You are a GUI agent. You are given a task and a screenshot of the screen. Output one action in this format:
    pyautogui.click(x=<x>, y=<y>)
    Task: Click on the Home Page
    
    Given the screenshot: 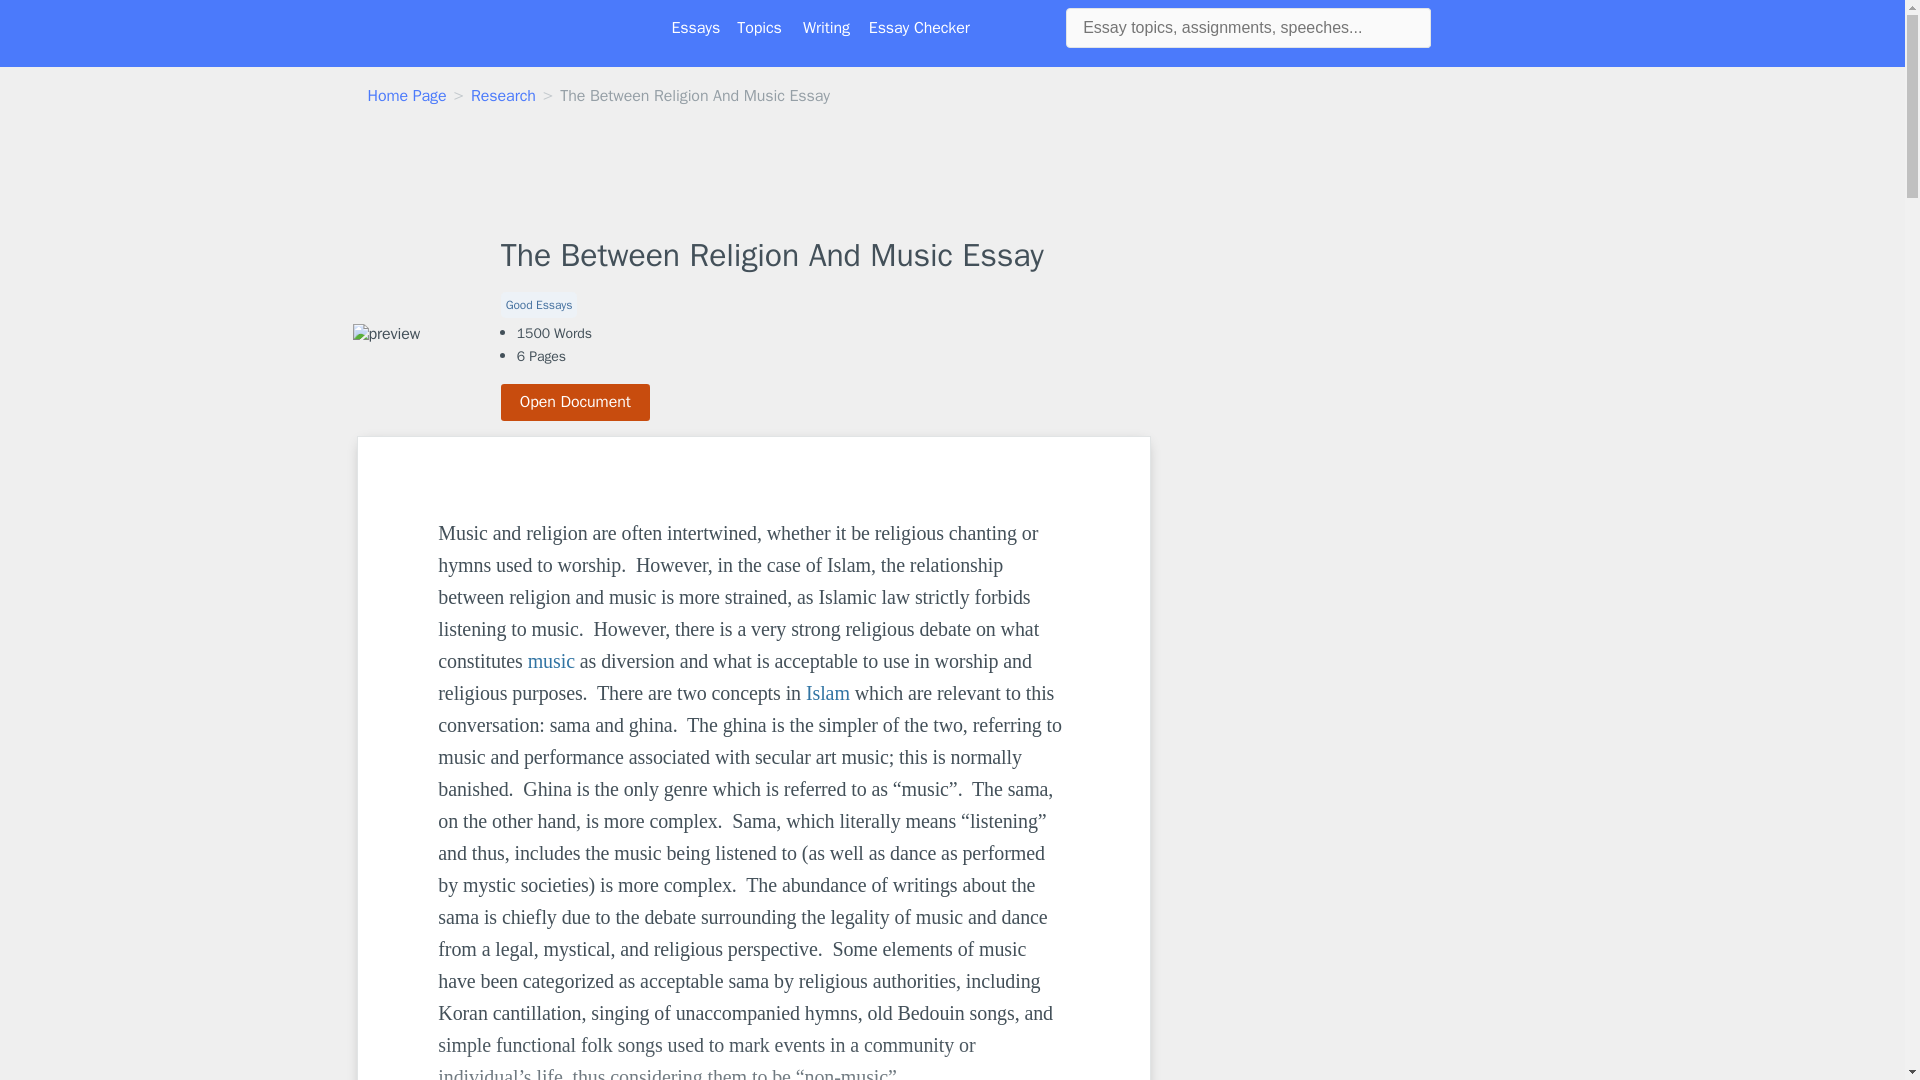 What is the action you would take?
    pyautogui.click(x=408, y=96)
    